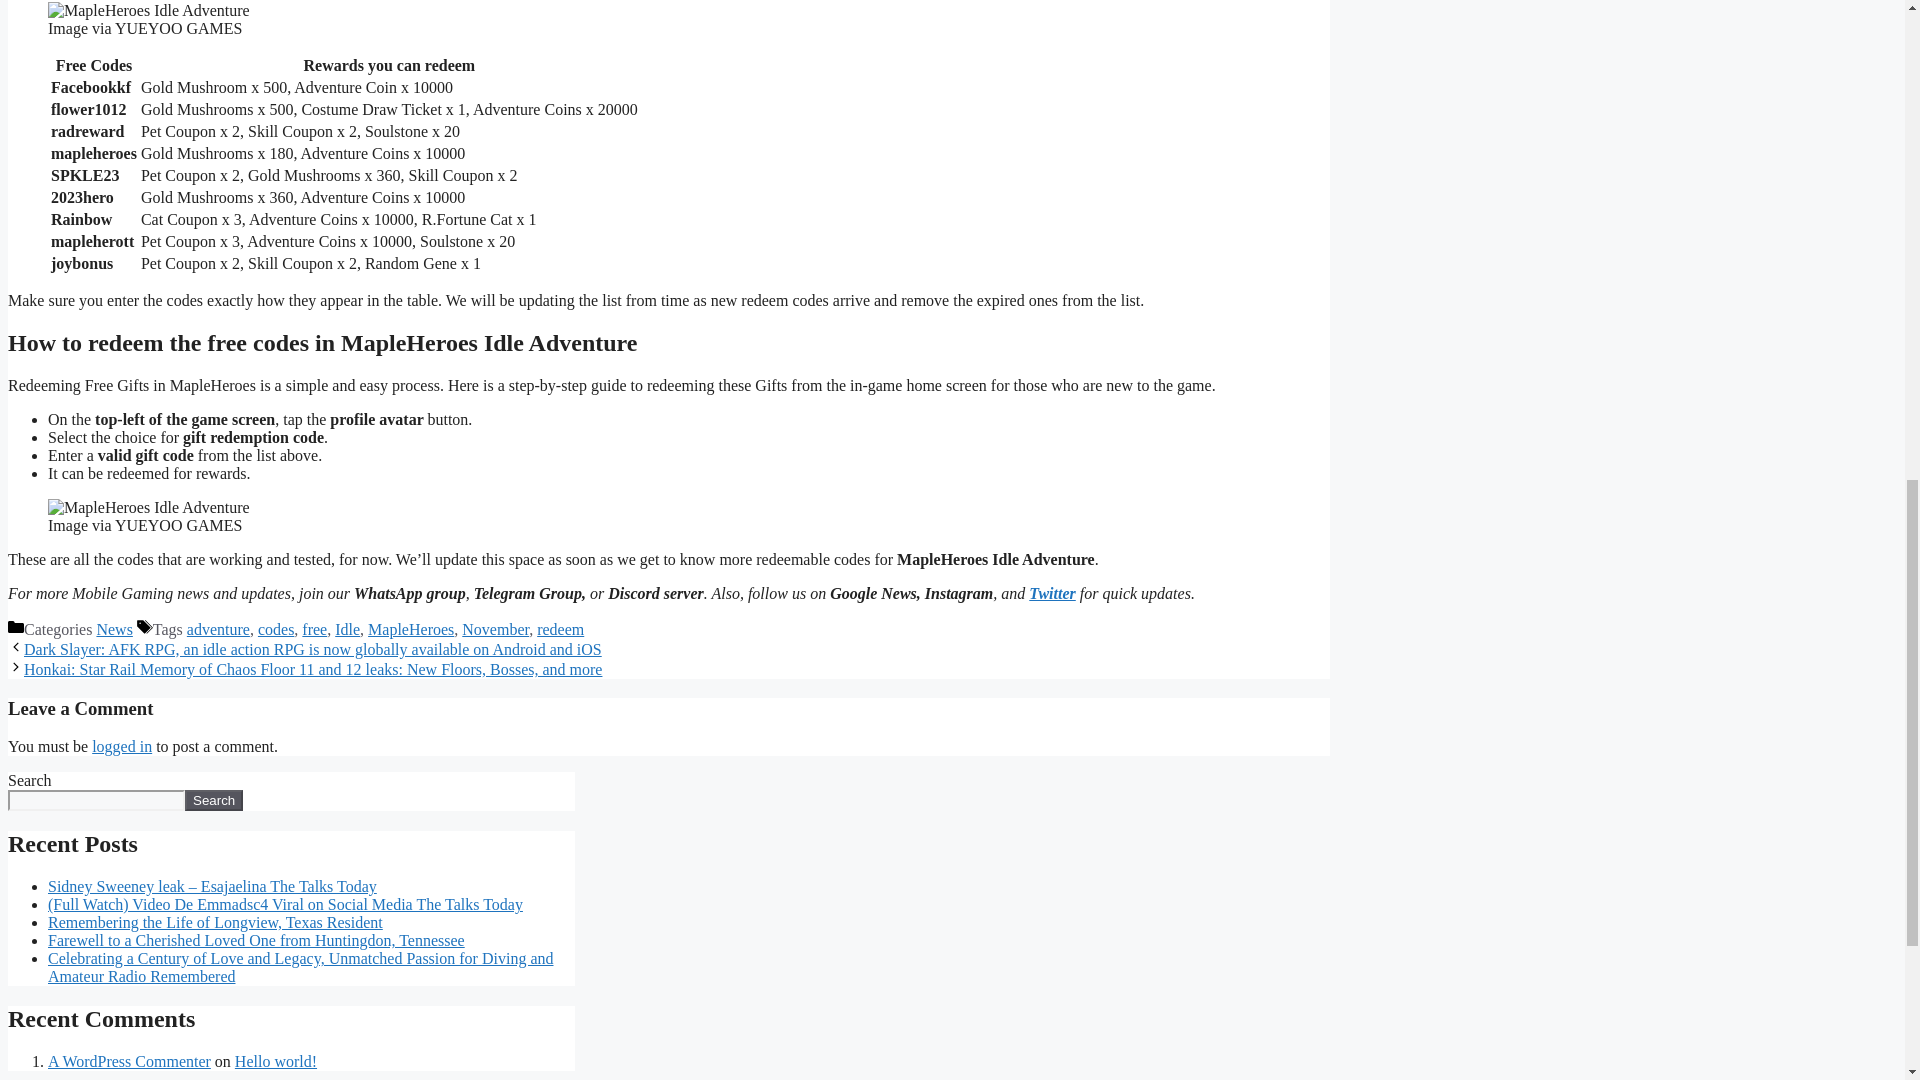 The height and width of the screenshot is (1080, 1920). What do you see at coordinates (122, 746) in the screenshot?
I see `logged in` at bounding box center [122, 746].